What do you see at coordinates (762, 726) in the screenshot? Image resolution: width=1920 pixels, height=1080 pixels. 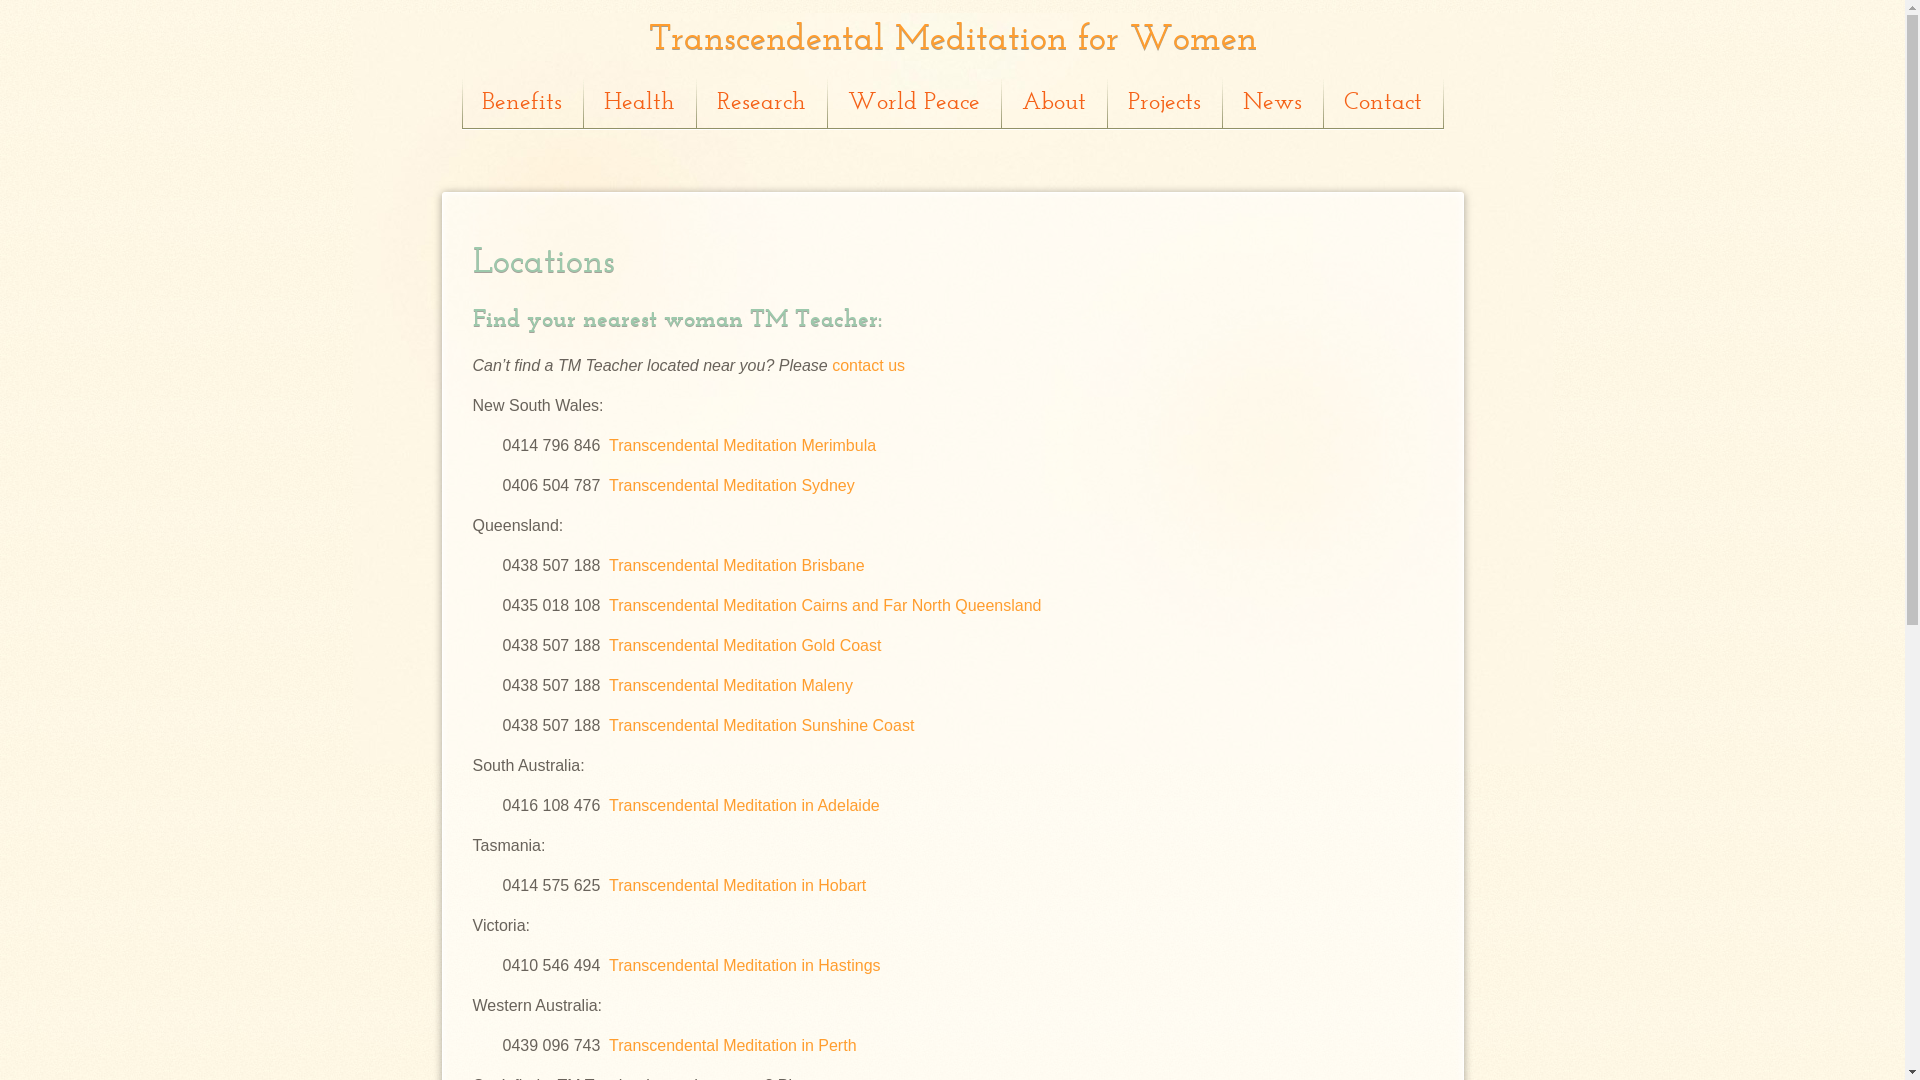 I see `Transcendental Meditation Sunshine Coast` at bounding box center [762, 726].